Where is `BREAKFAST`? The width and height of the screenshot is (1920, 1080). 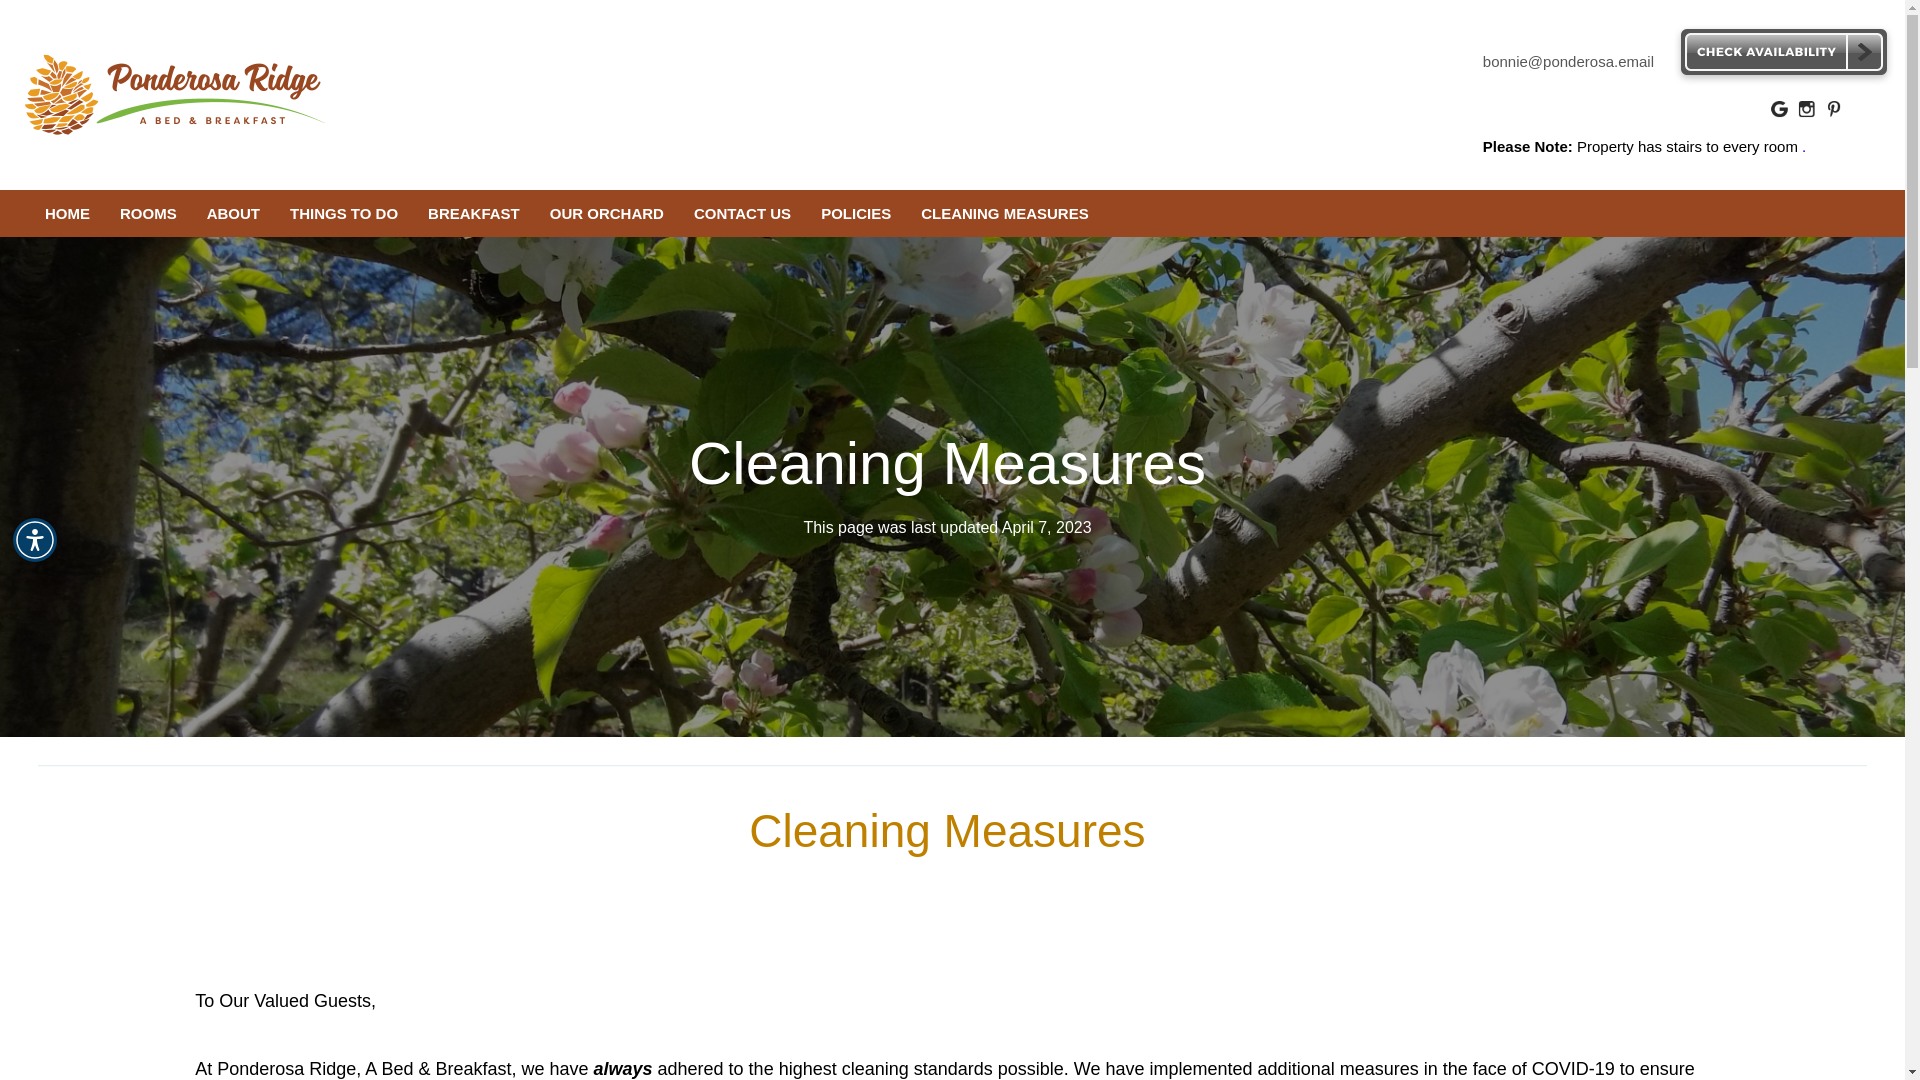 BREAKFAST is located at coordinates (474, 213).